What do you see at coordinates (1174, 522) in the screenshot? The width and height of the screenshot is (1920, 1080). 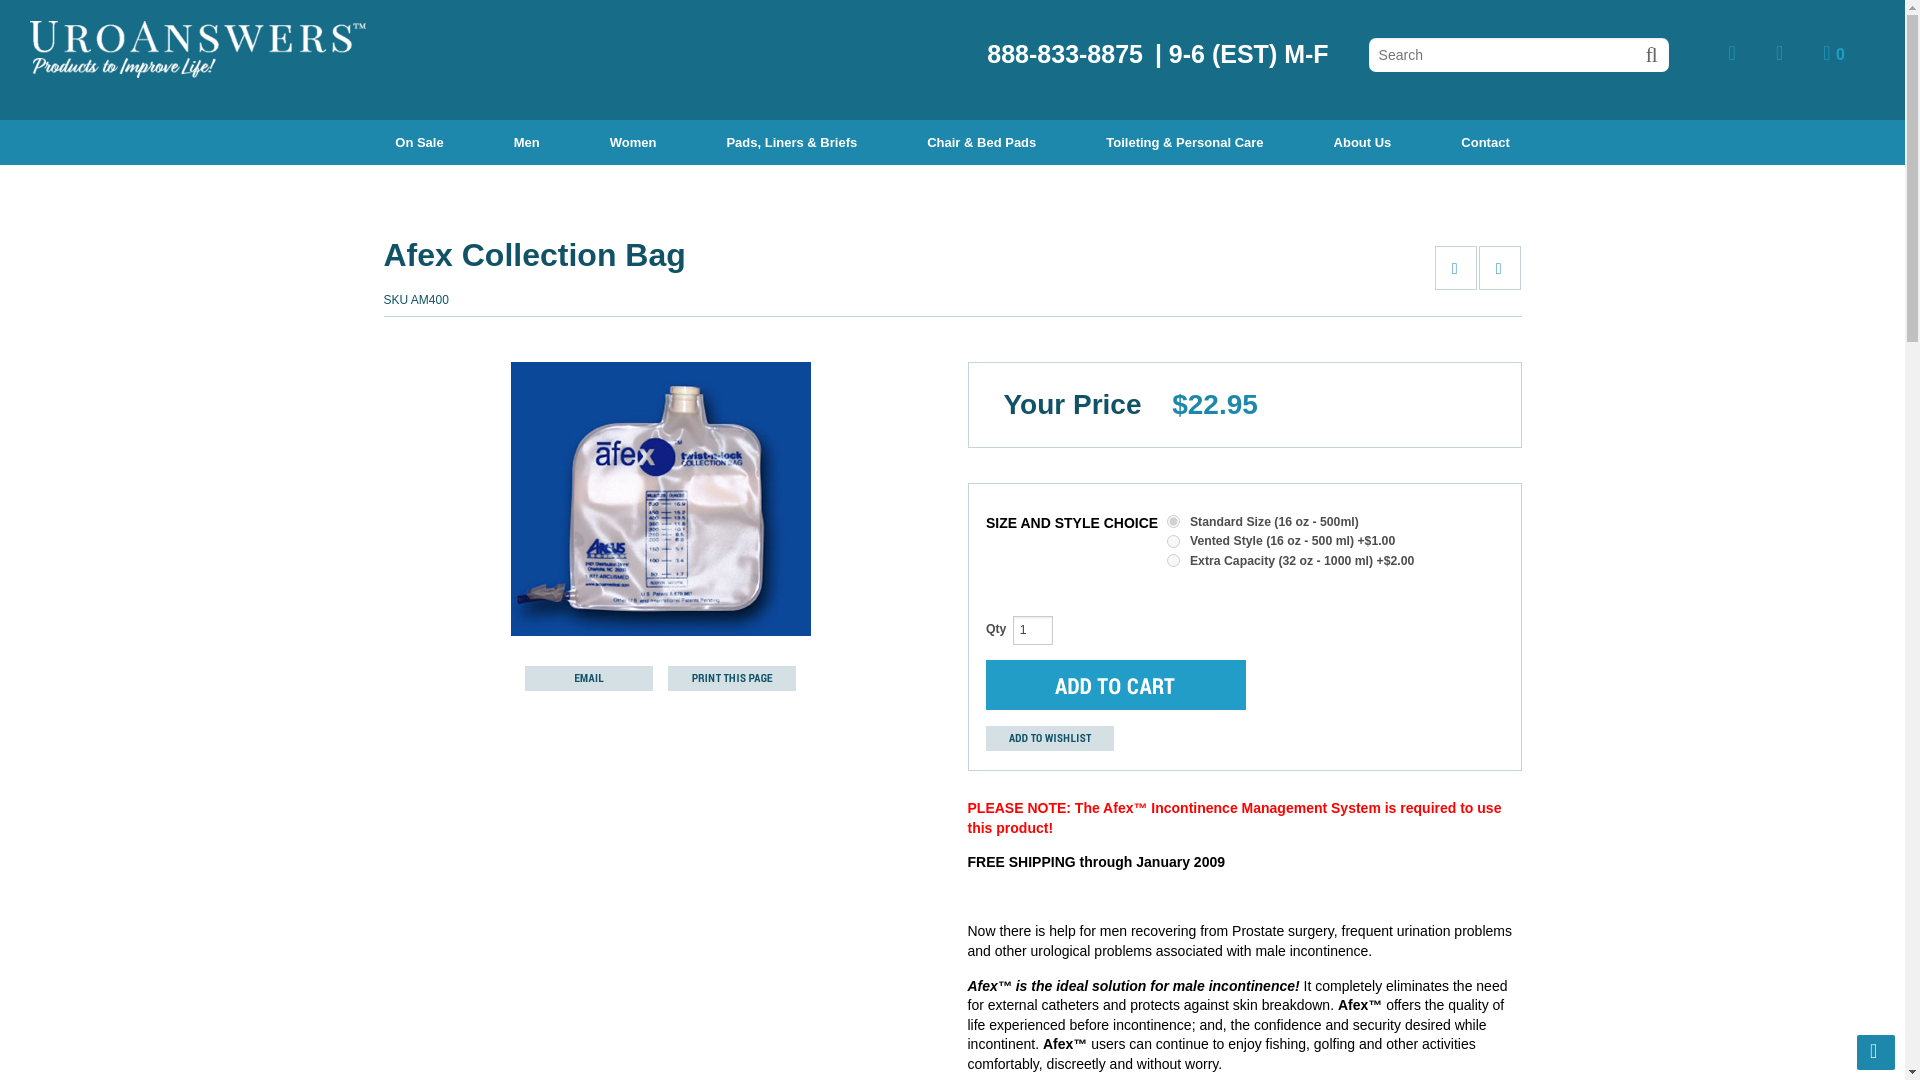 I see `27245da1-d398-4e5f-81a4-1507f41f8187` at bounding box center [1174, 522].